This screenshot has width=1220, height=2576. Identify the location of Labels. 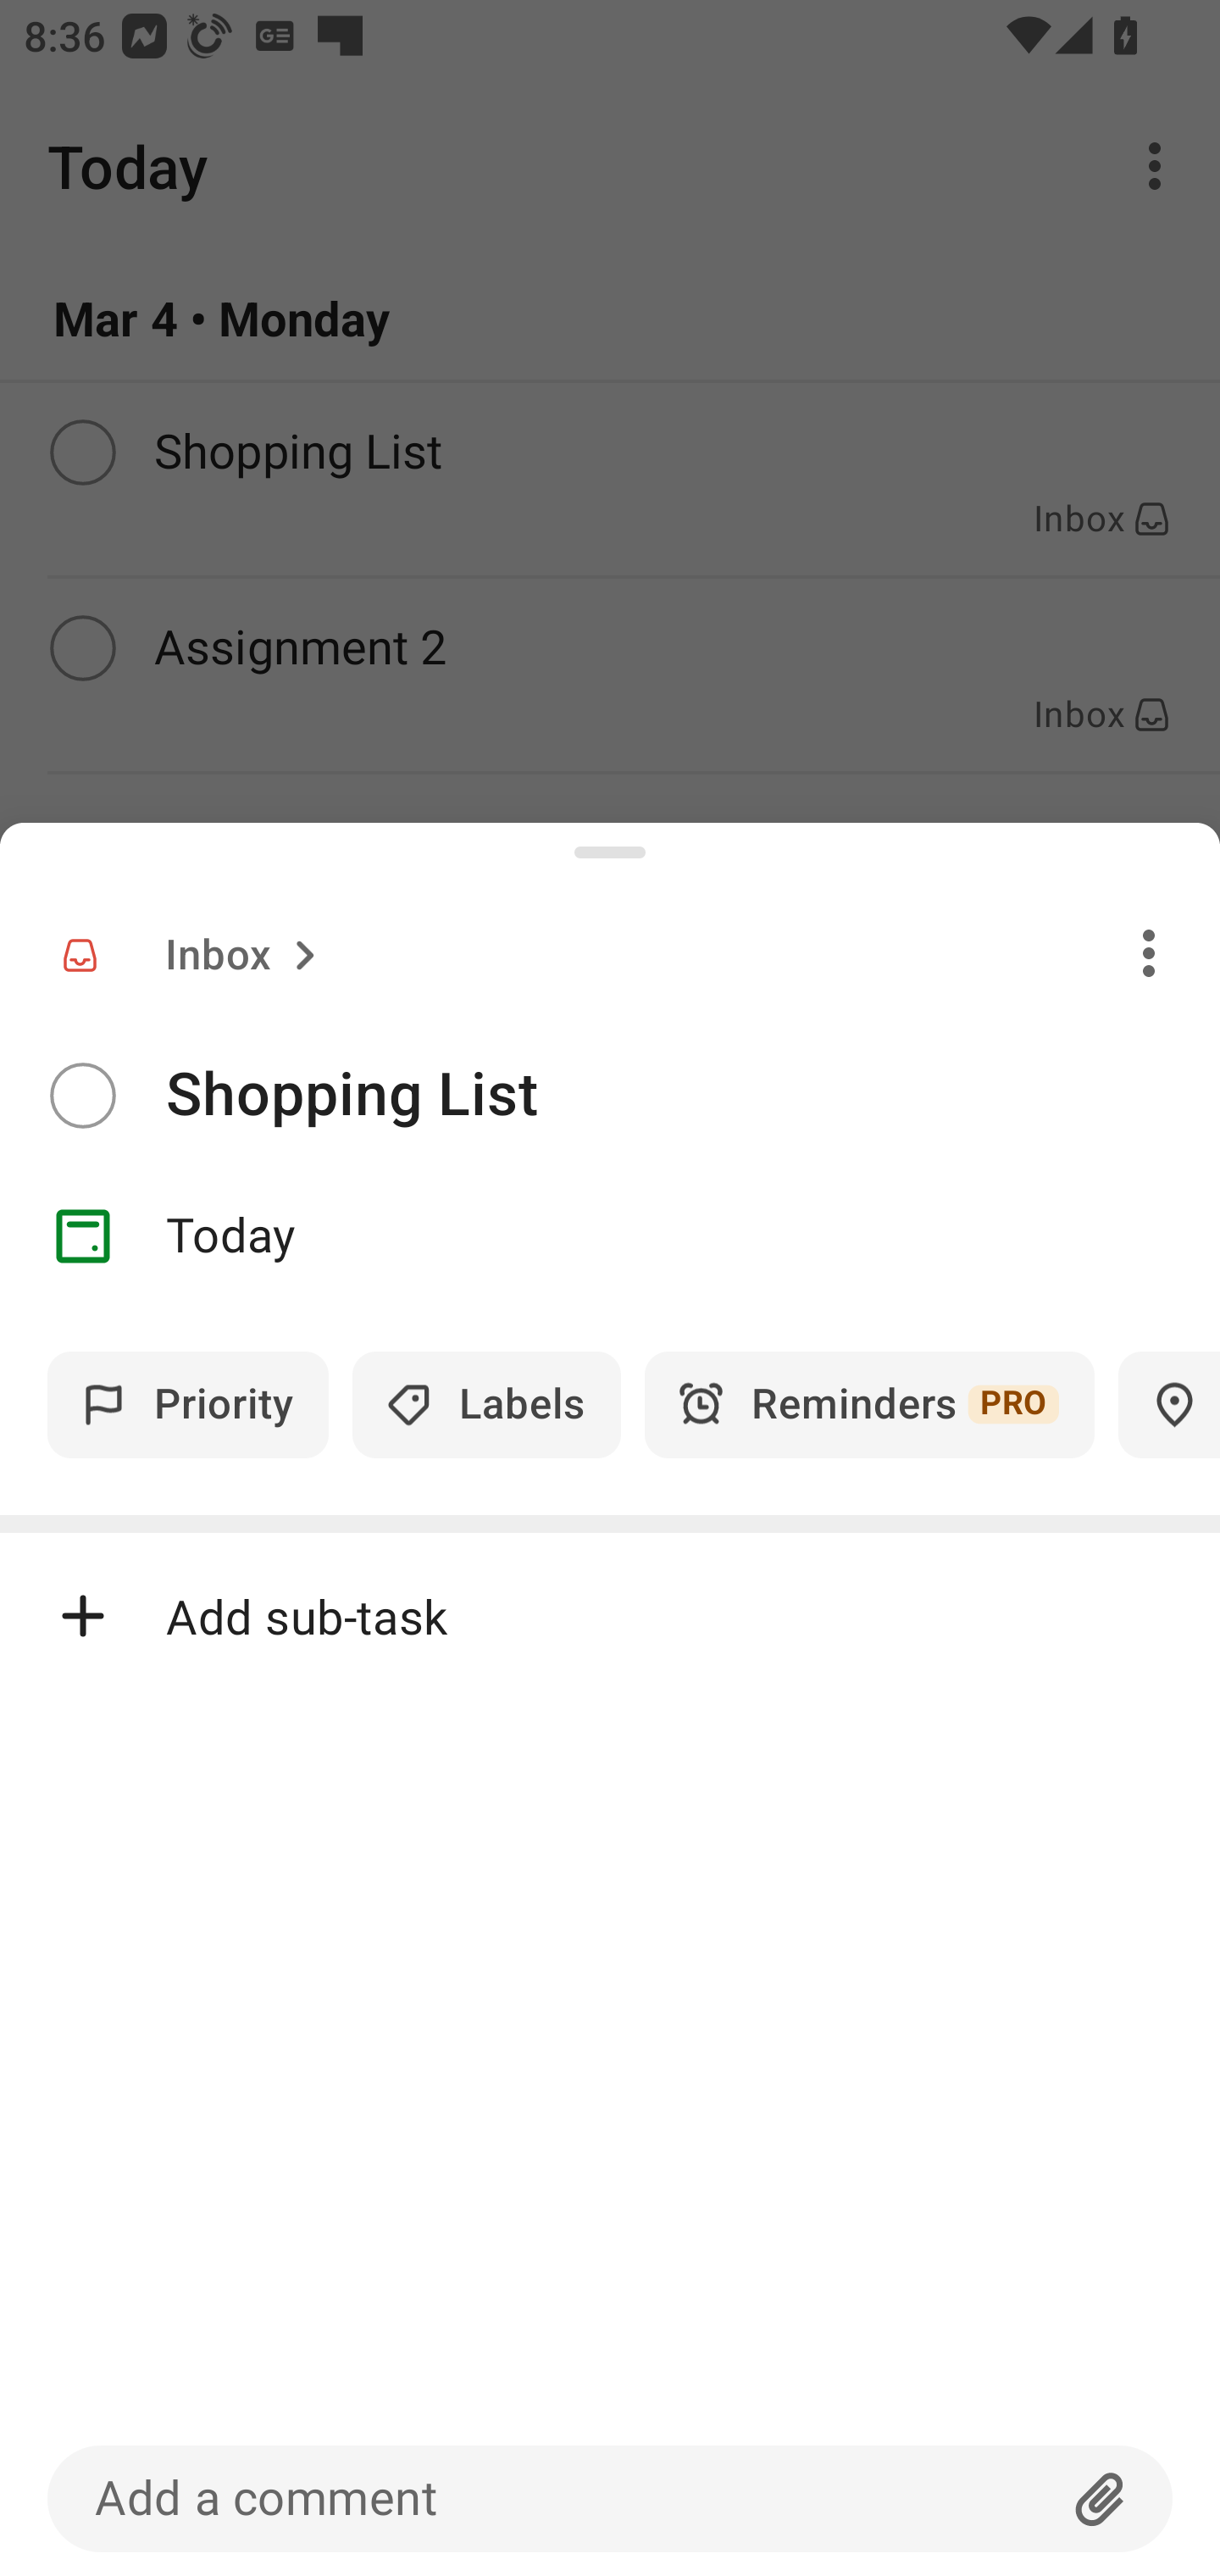
(486, 1405).